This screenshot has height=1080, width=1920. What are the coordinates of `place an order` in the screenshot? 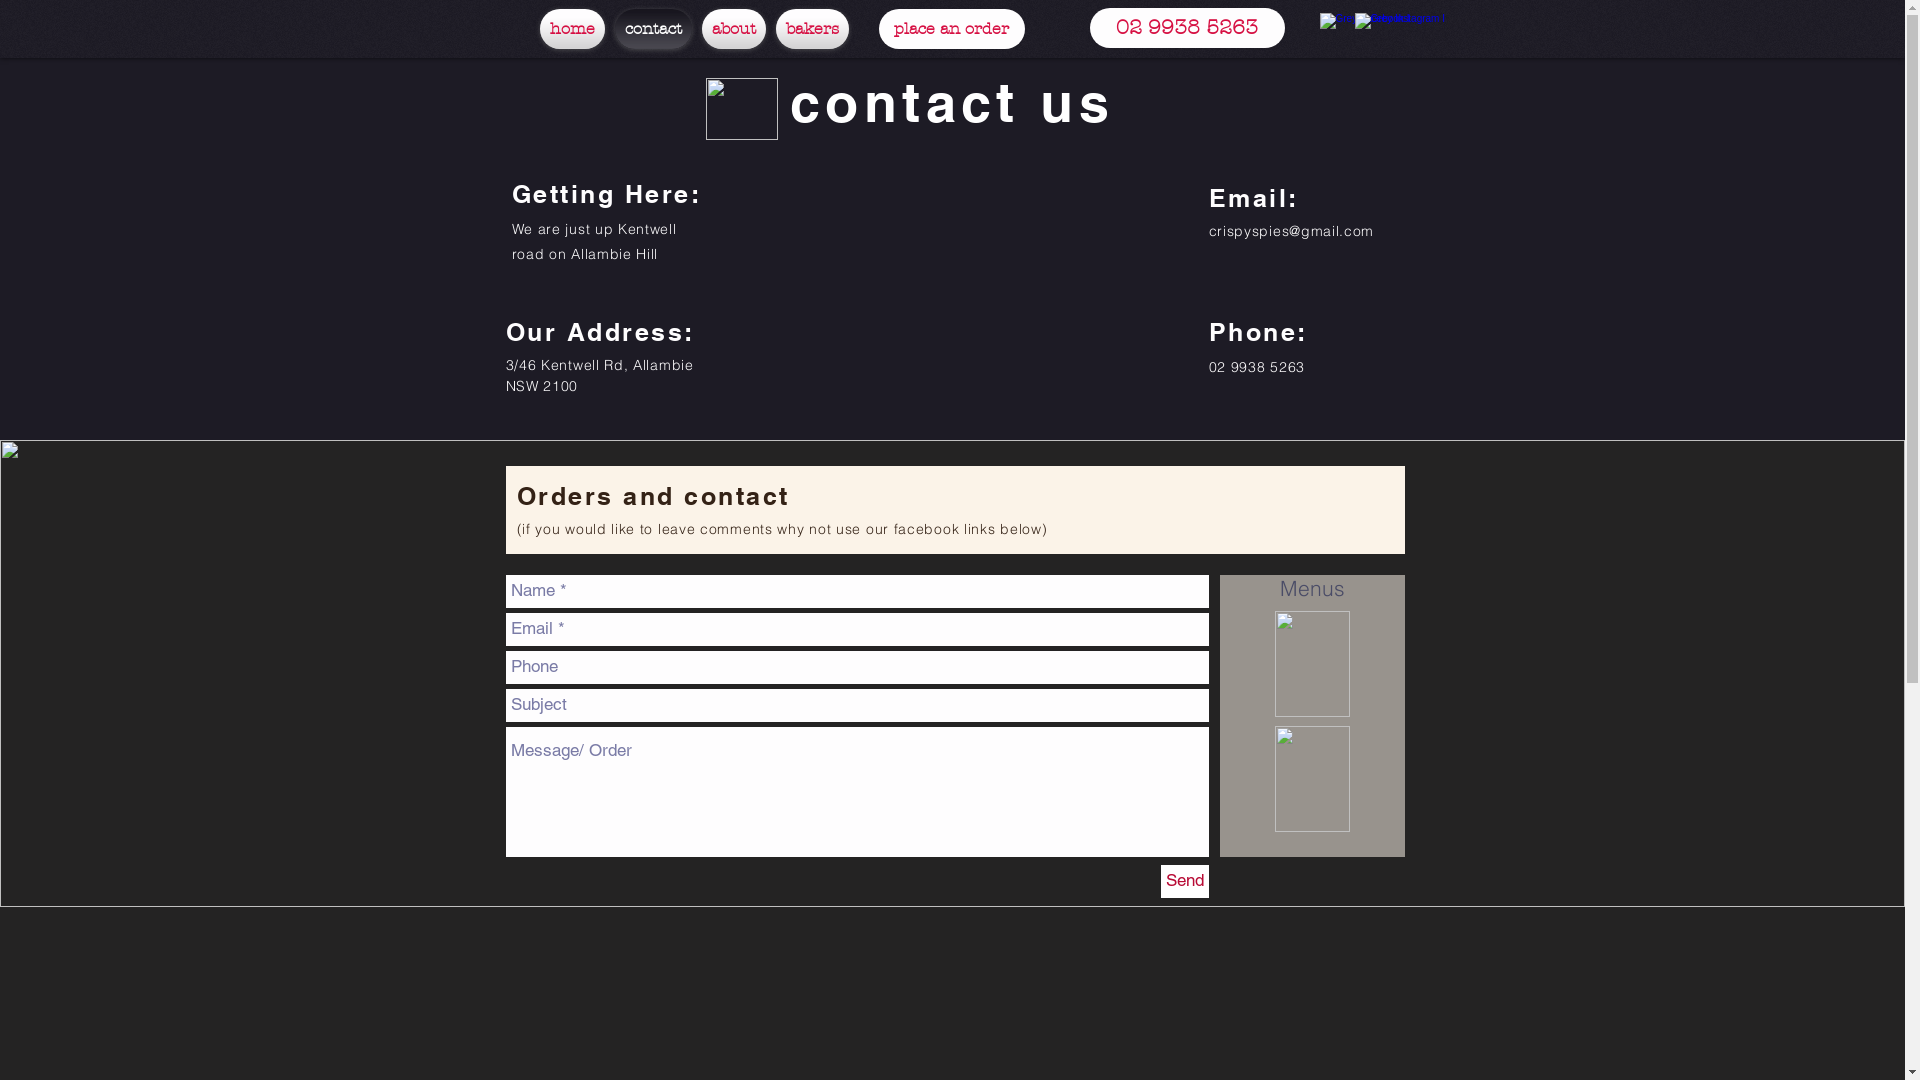 It's located at (951, 29).